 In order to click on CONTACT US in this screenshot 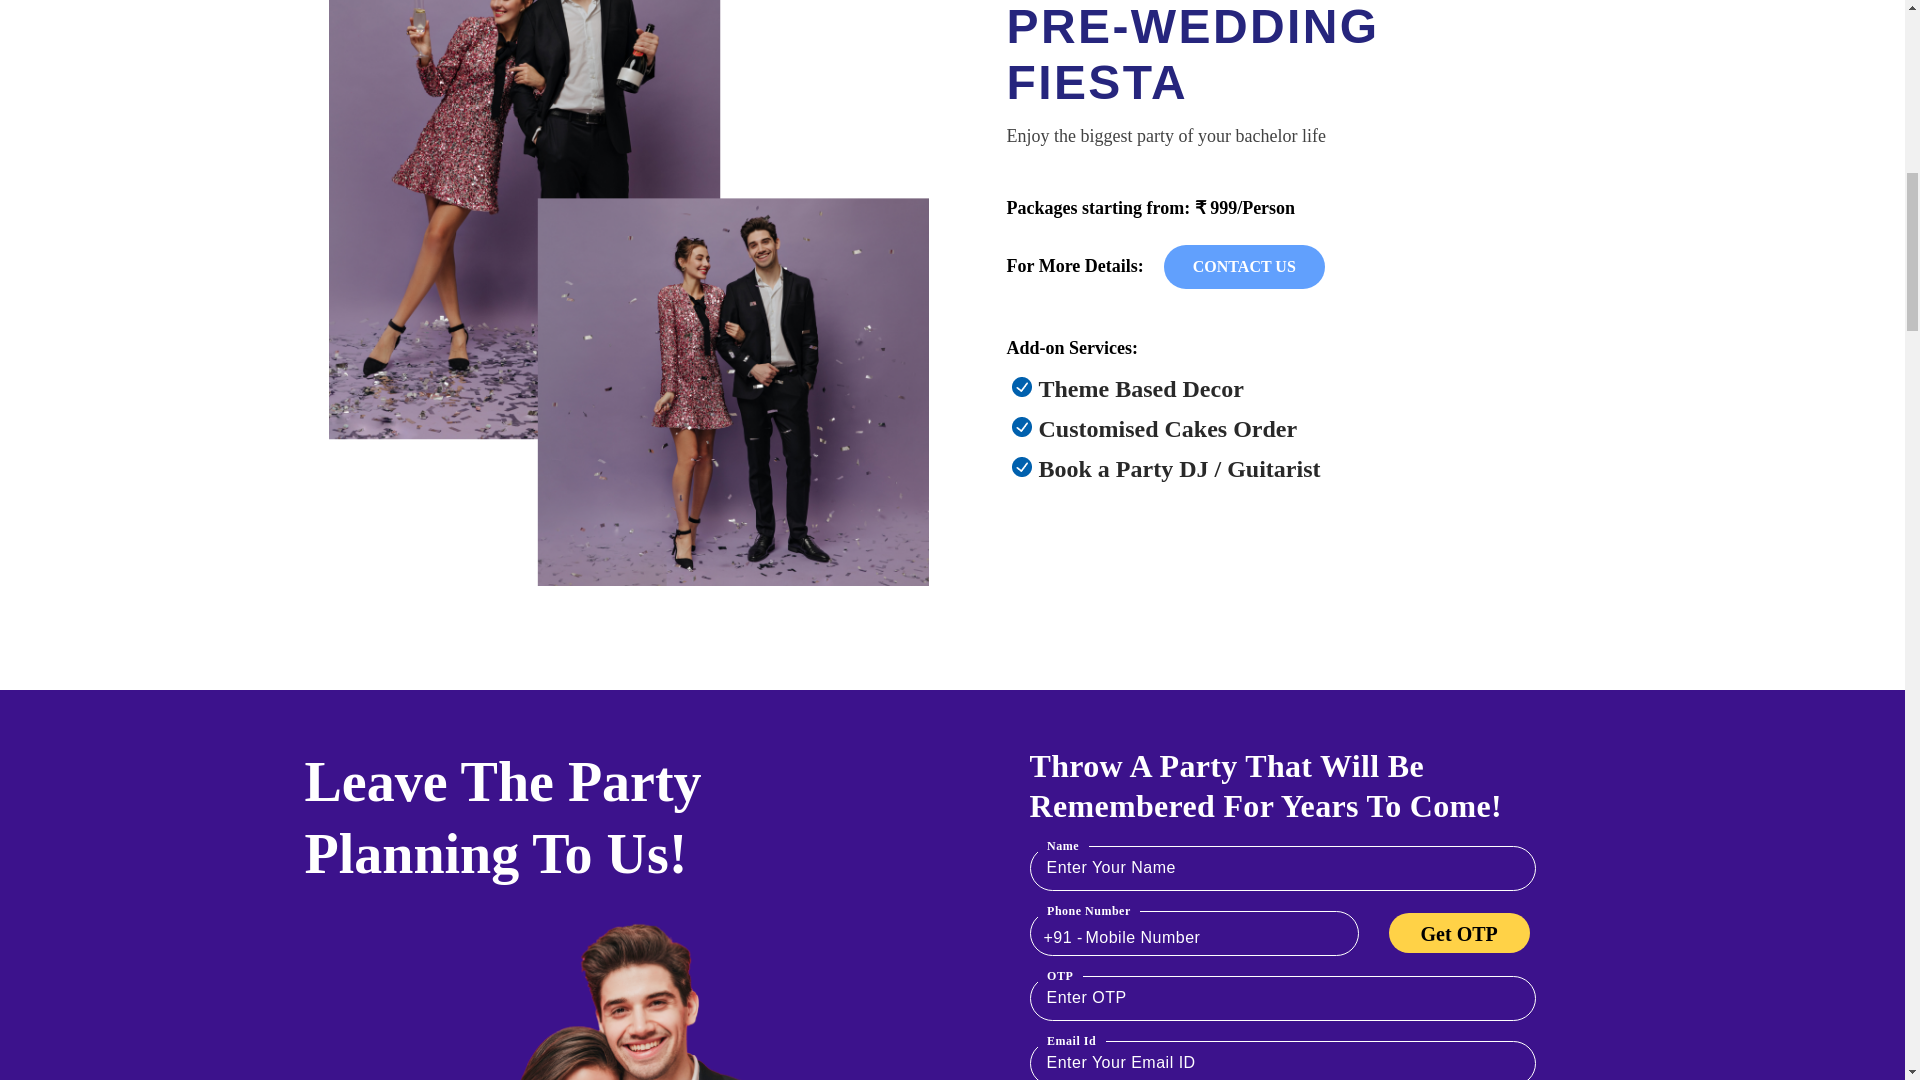, I will do `click(1244, 267)`.